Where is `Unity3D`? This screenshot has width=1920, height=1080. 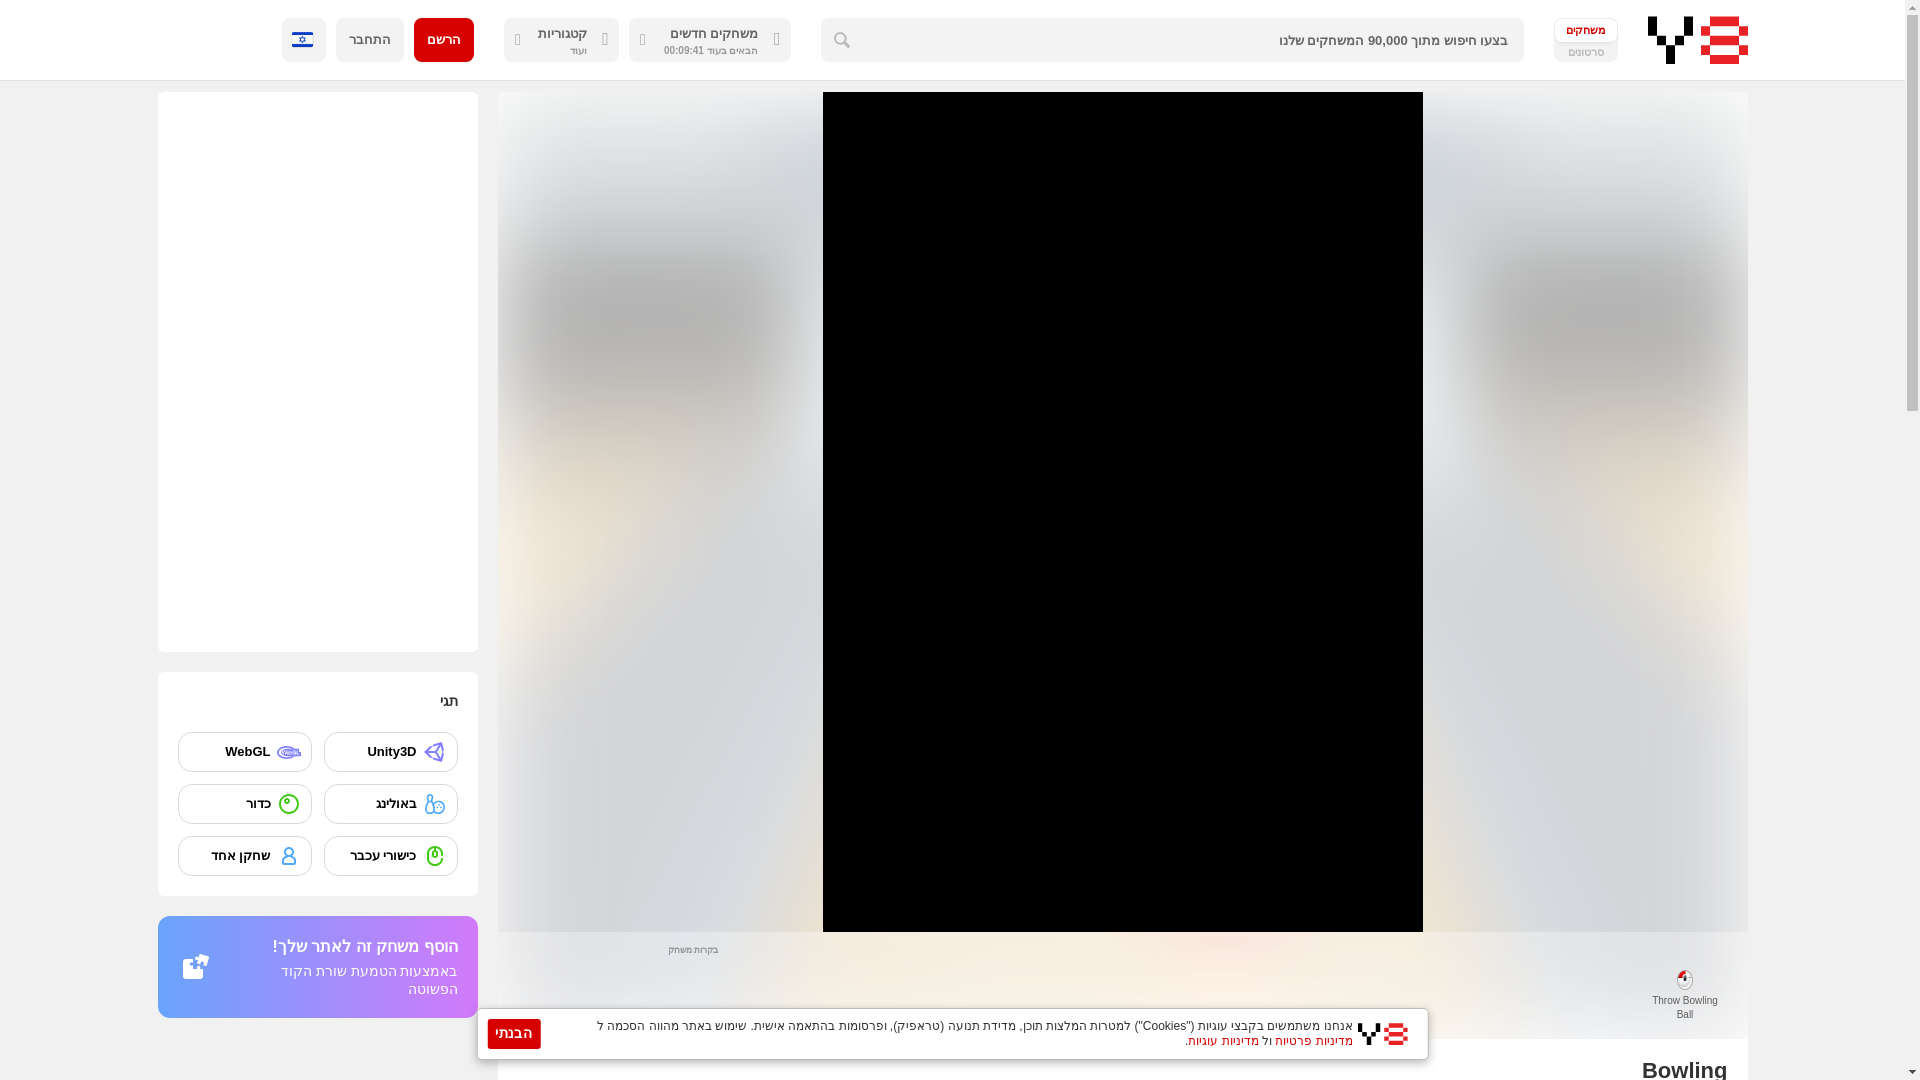 Unity3D is located at coordinates (391, 752).